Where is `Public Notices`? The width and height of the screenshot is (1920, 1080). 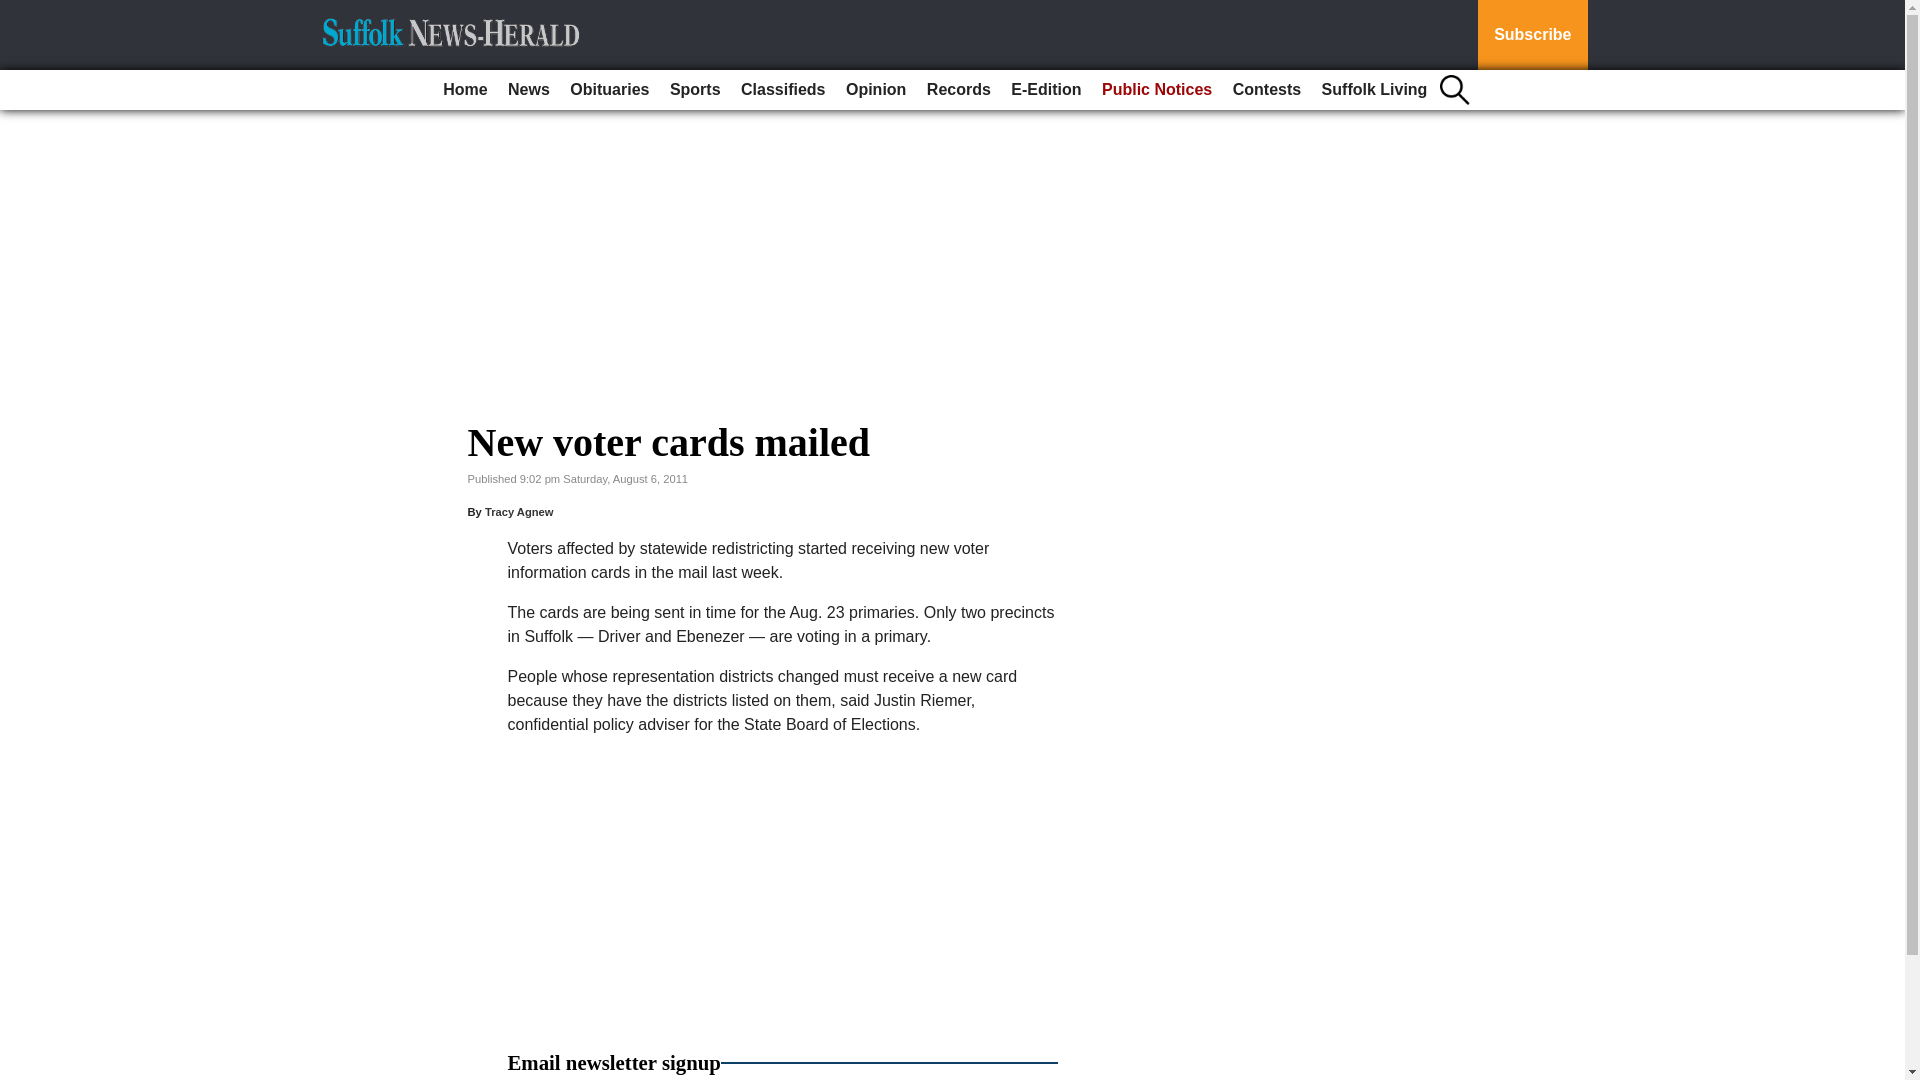
Public Notices is located at coordinates (1156, 90).